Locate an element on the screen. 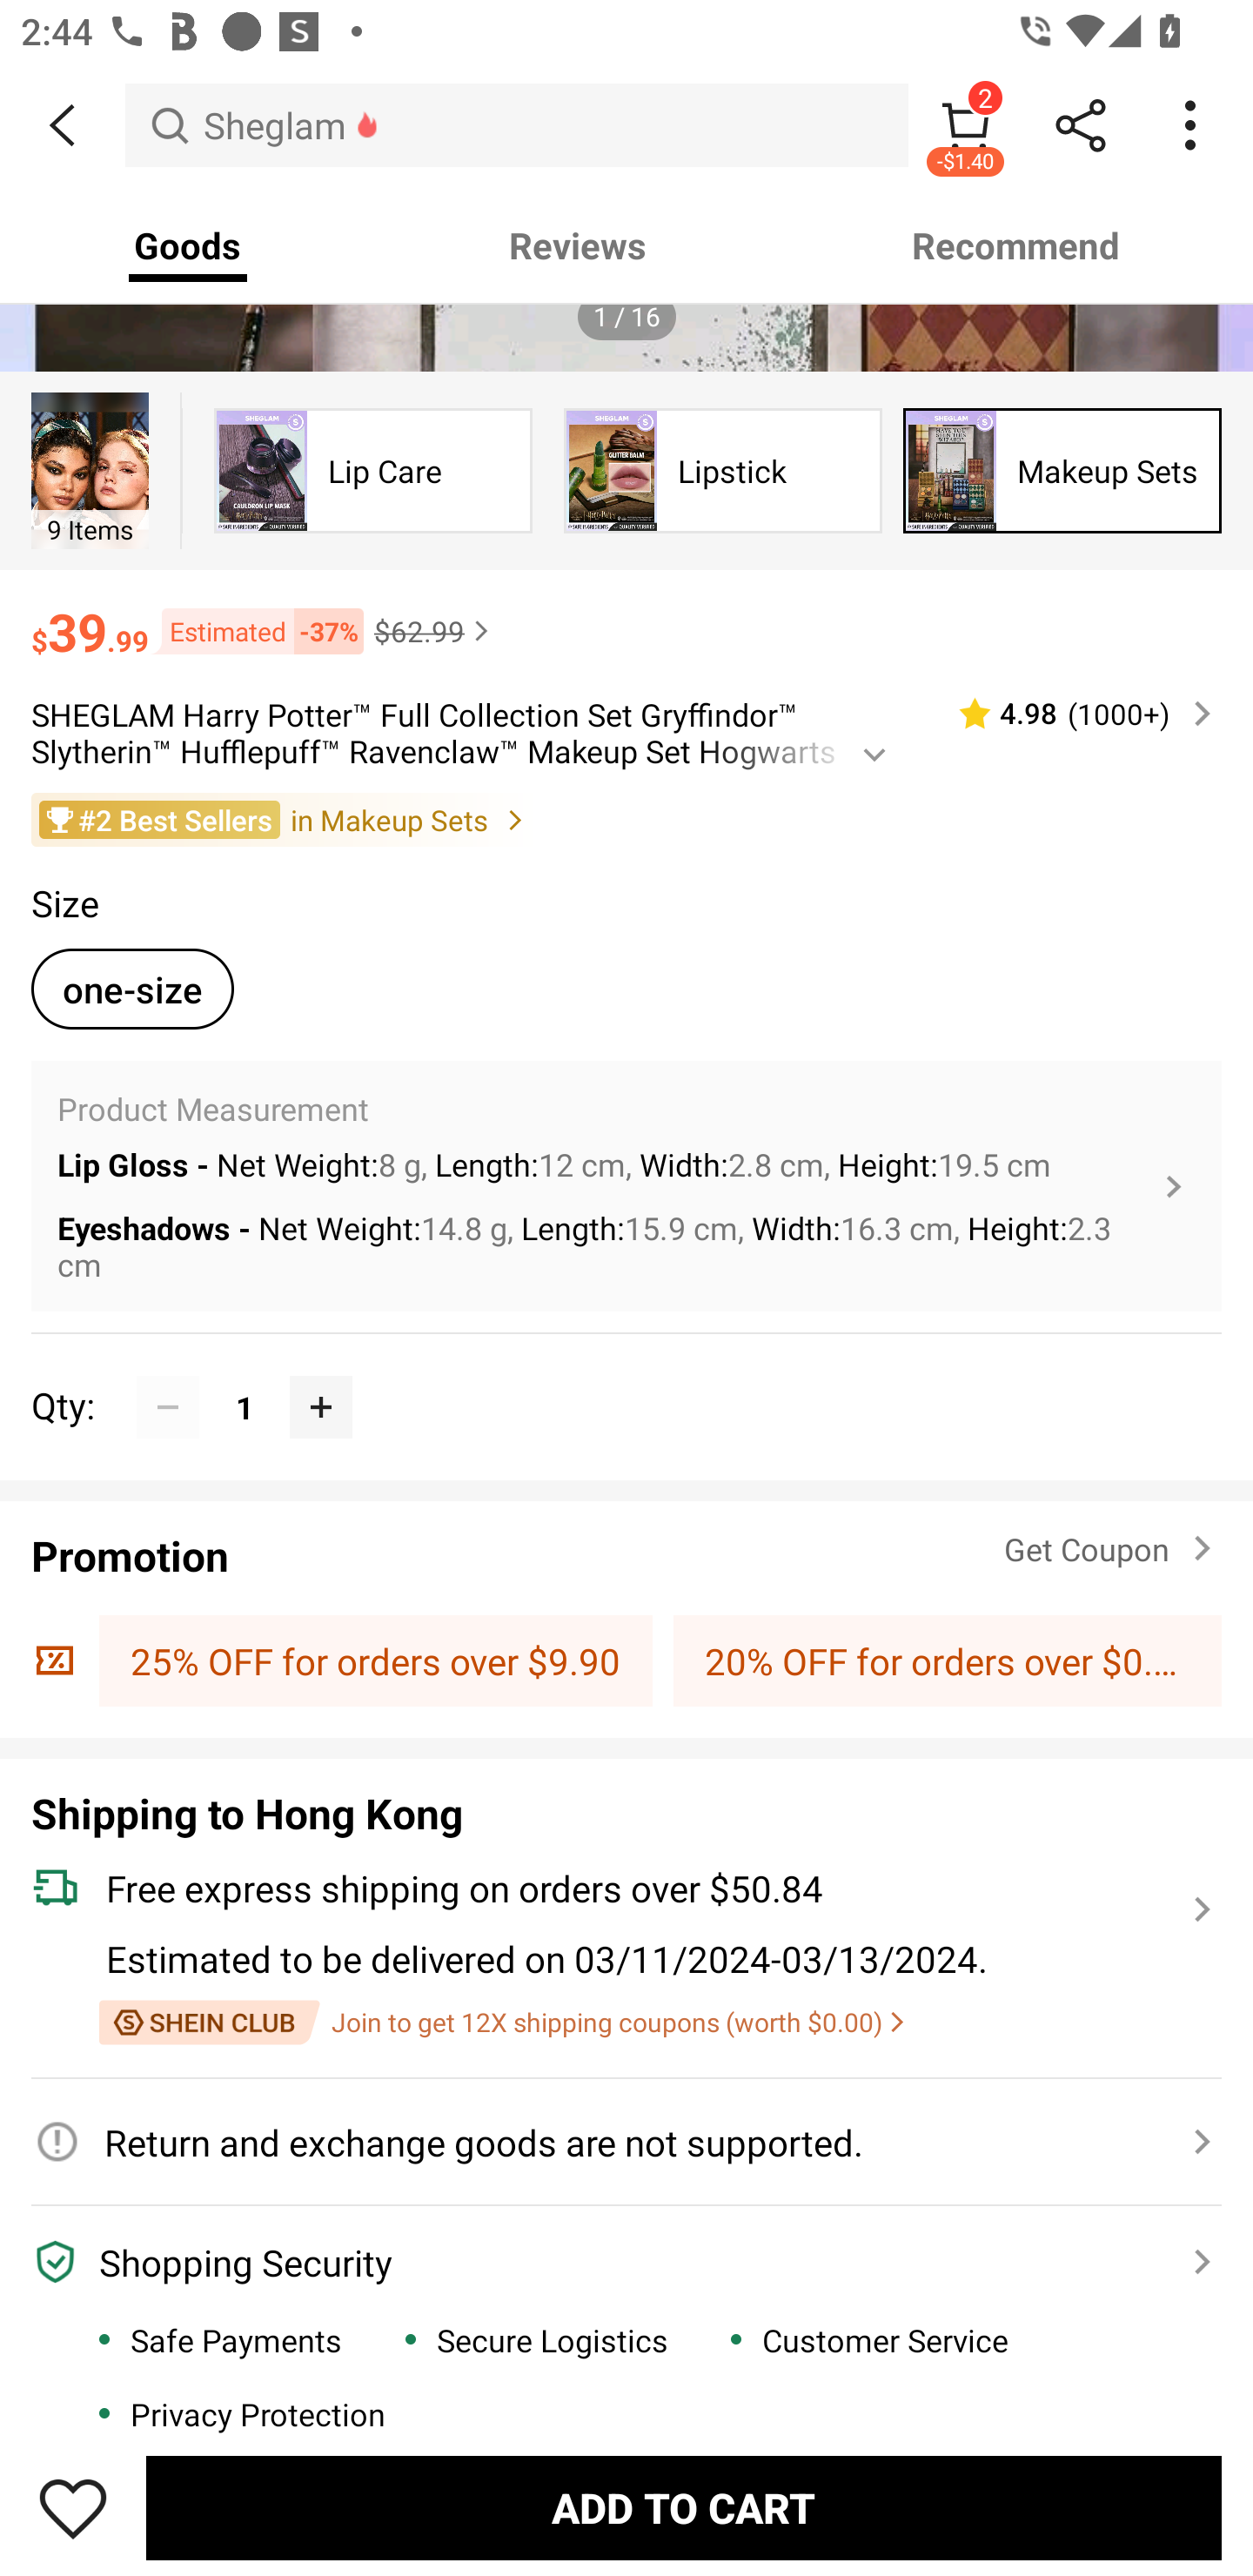  Estimated -37% is located at coordinates (256, 630).